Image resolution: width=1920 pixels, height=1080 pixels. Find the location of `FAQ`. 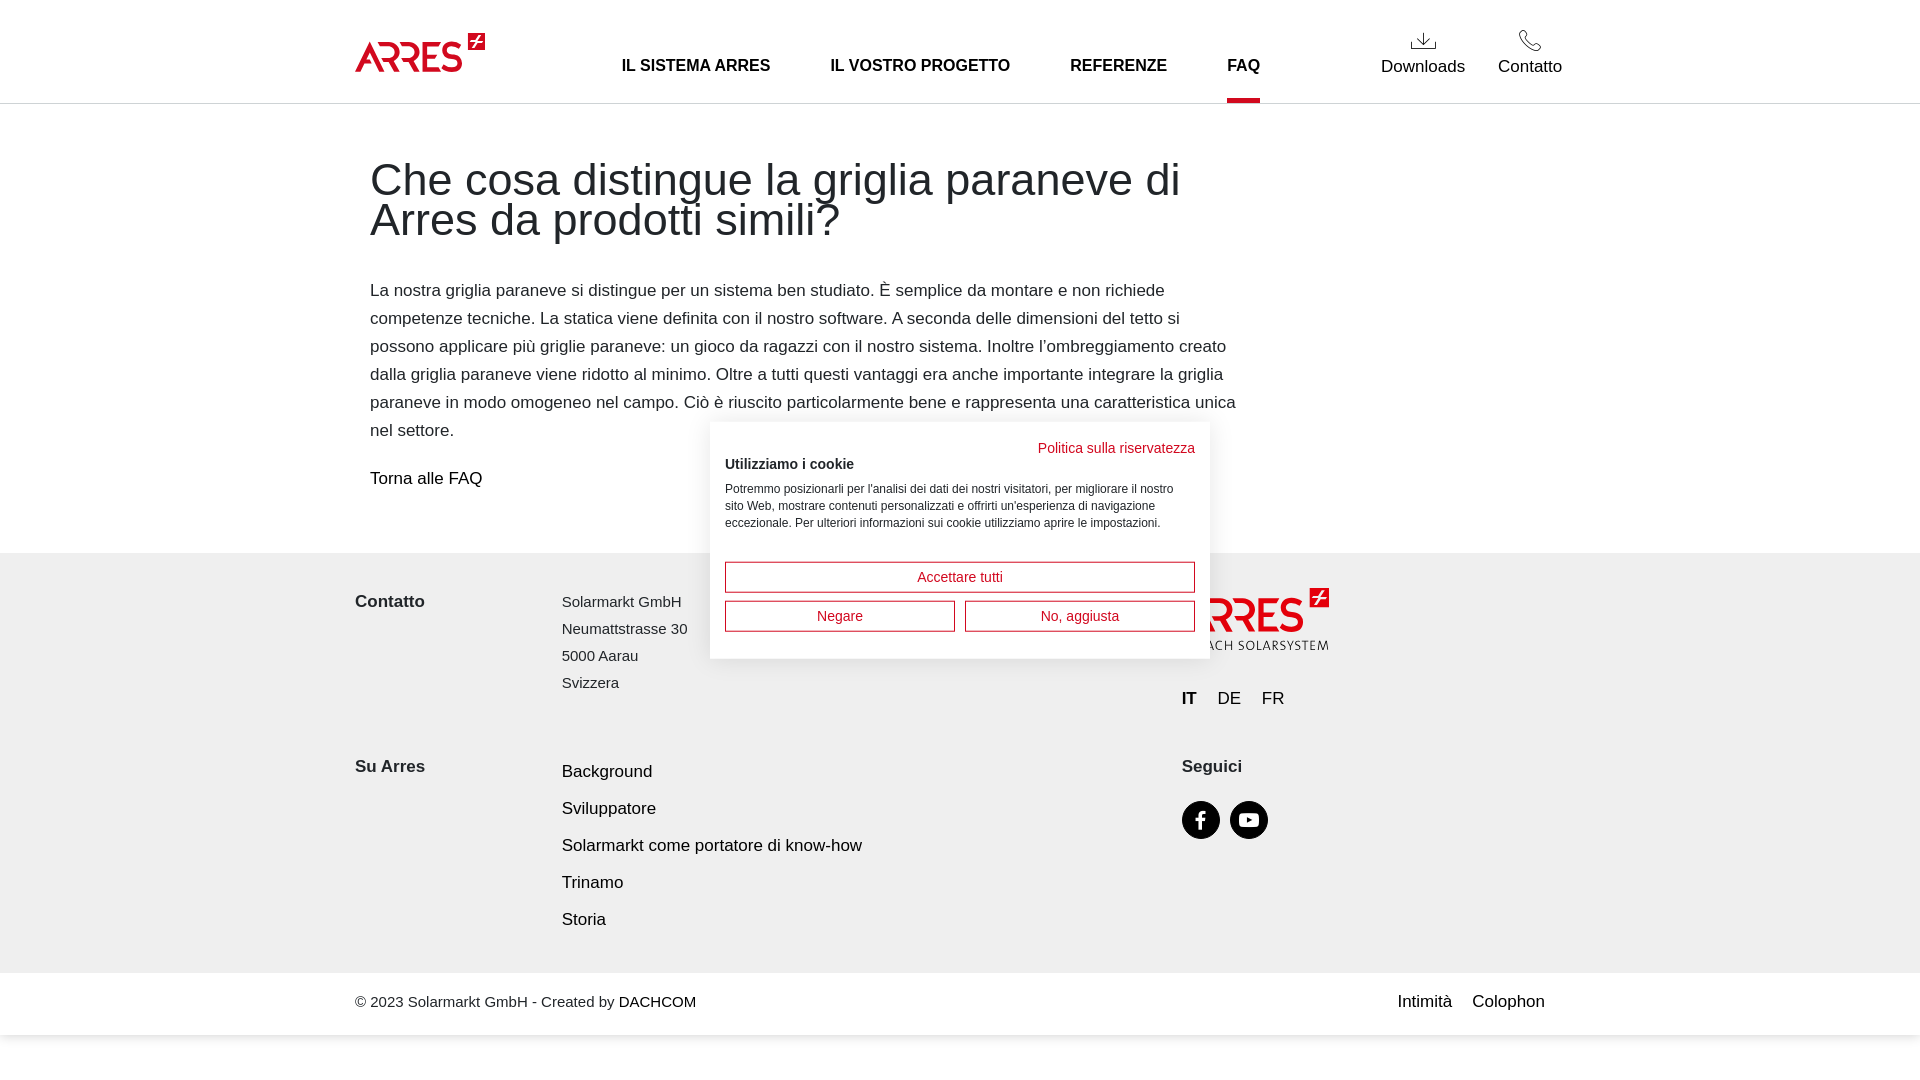

FAQ is located at coordinates (1244, 66).